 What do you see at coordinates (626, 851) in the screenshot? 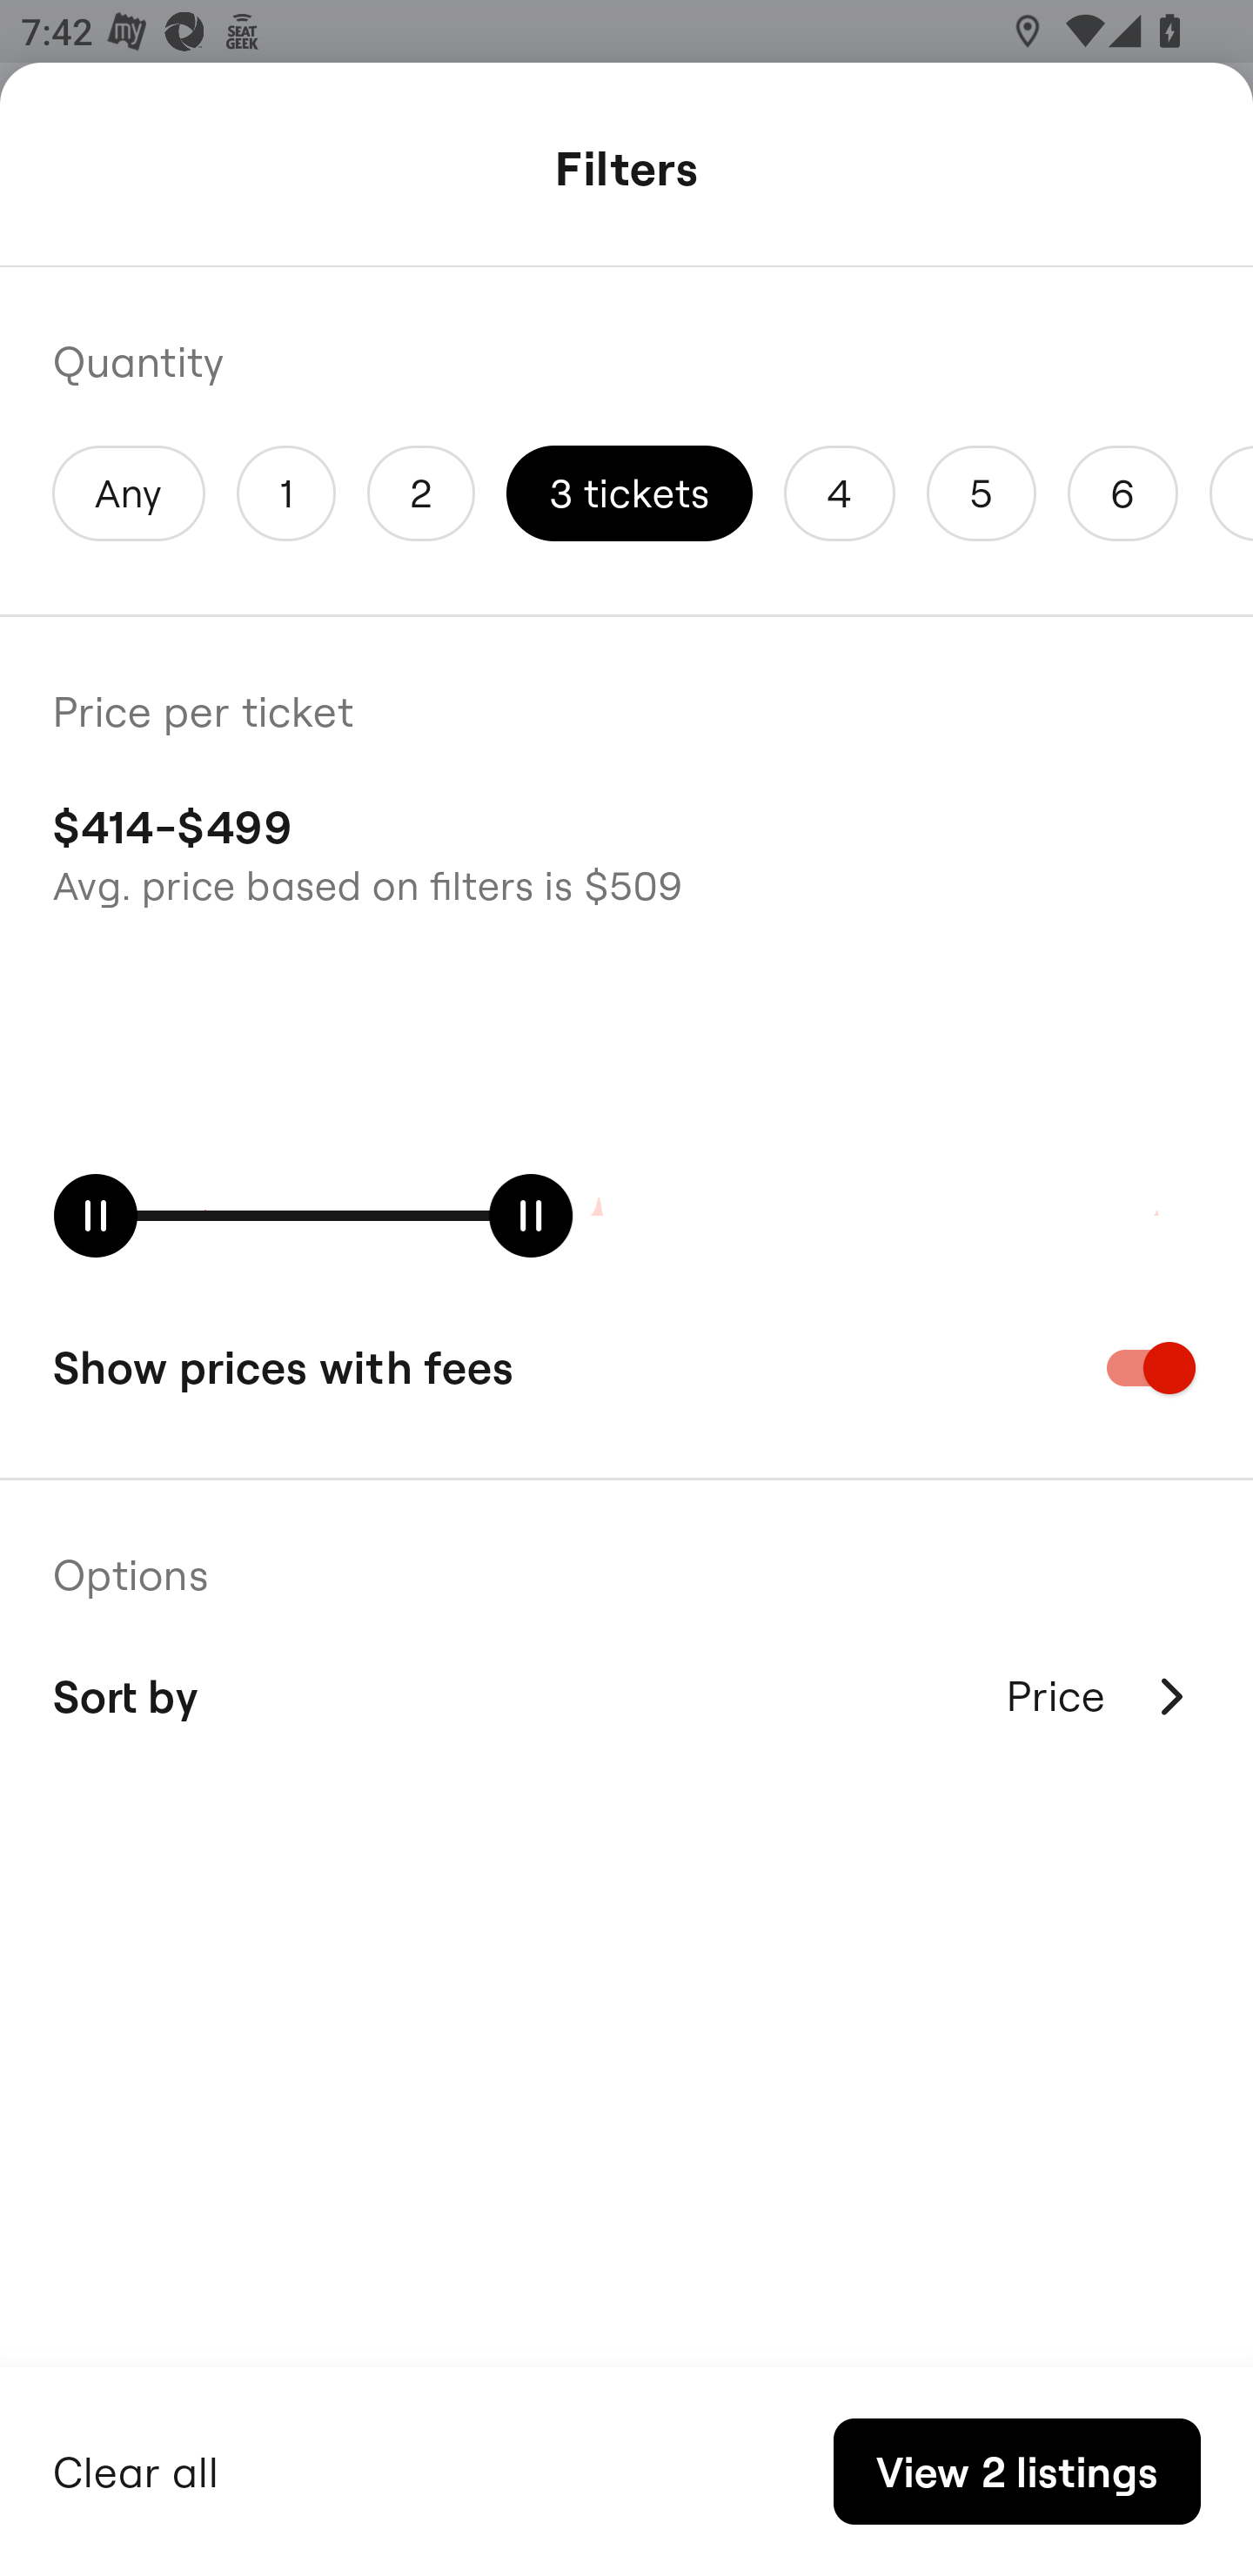
I see `$414-$499 Avg. price based on filters is $509` at bounding box center [626, 851].